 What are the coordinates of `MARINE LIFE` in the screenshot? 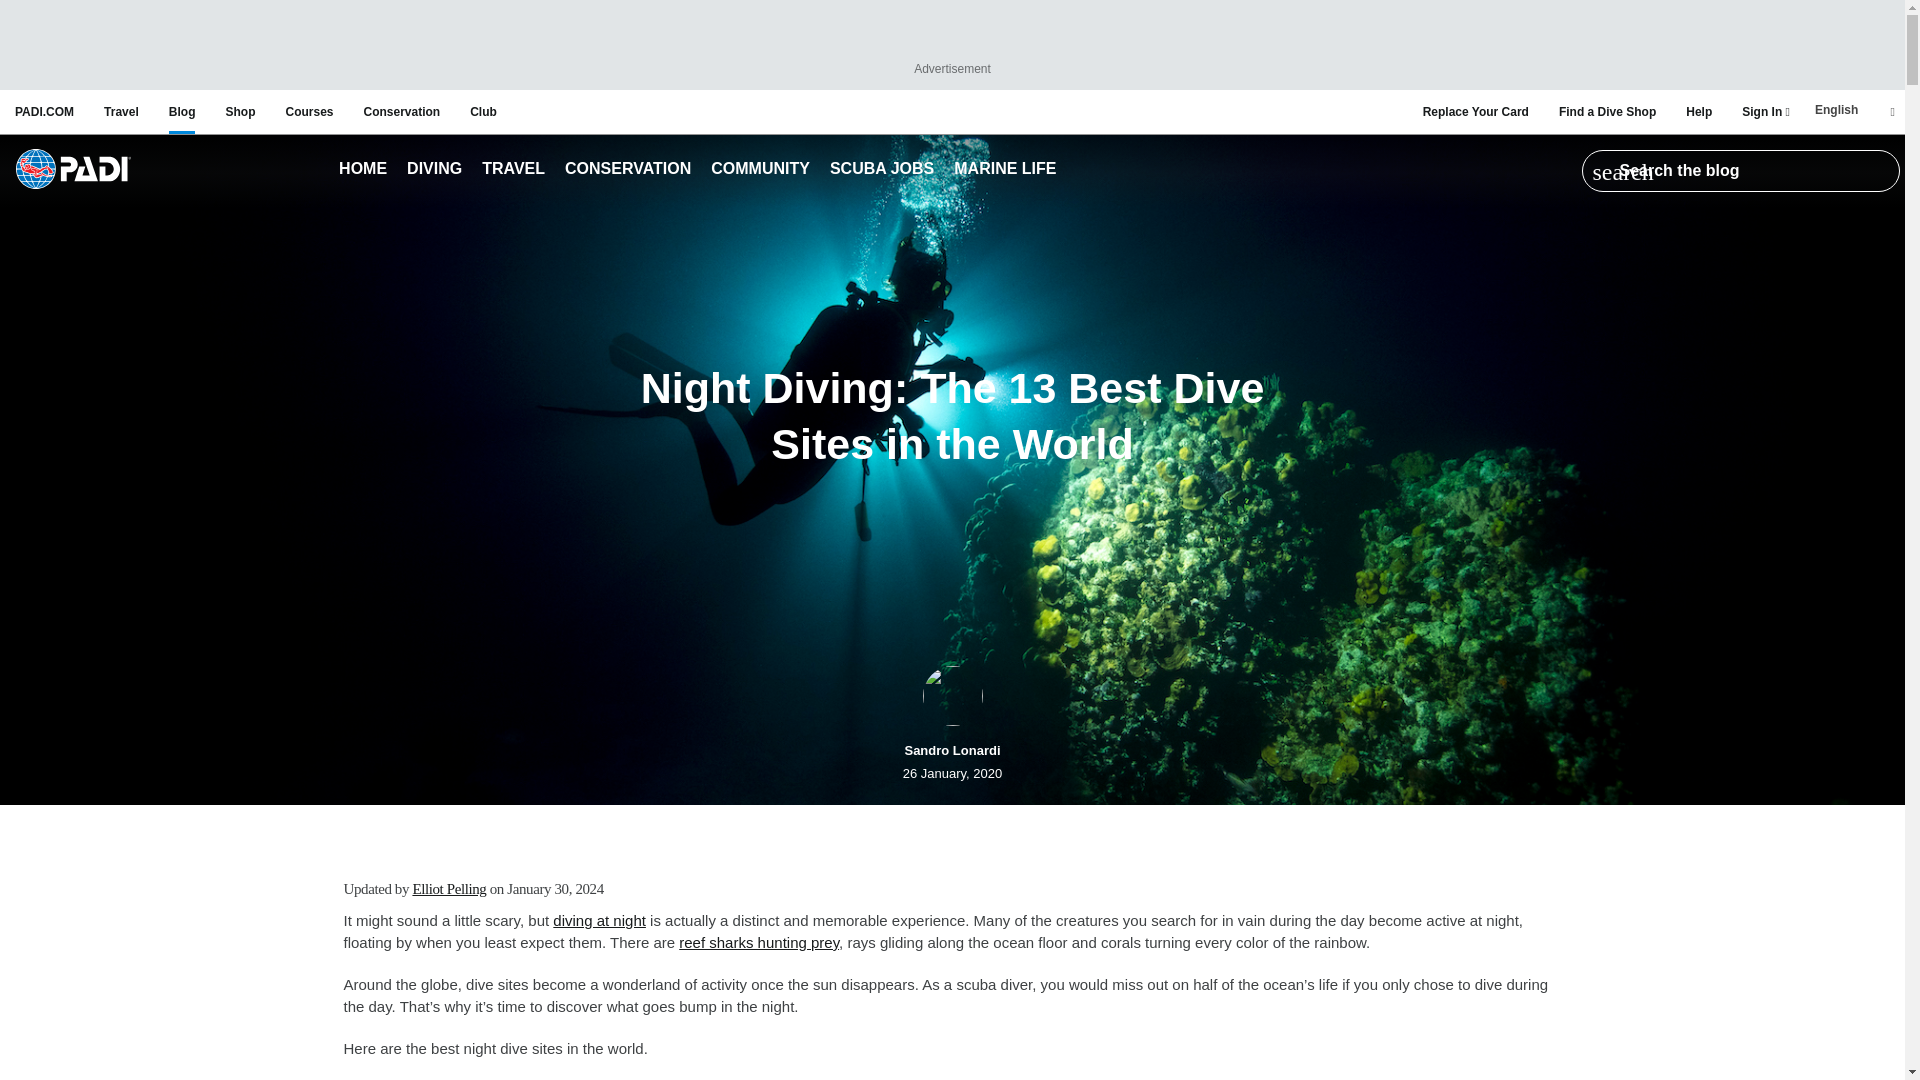 It's located at (1004, 170).